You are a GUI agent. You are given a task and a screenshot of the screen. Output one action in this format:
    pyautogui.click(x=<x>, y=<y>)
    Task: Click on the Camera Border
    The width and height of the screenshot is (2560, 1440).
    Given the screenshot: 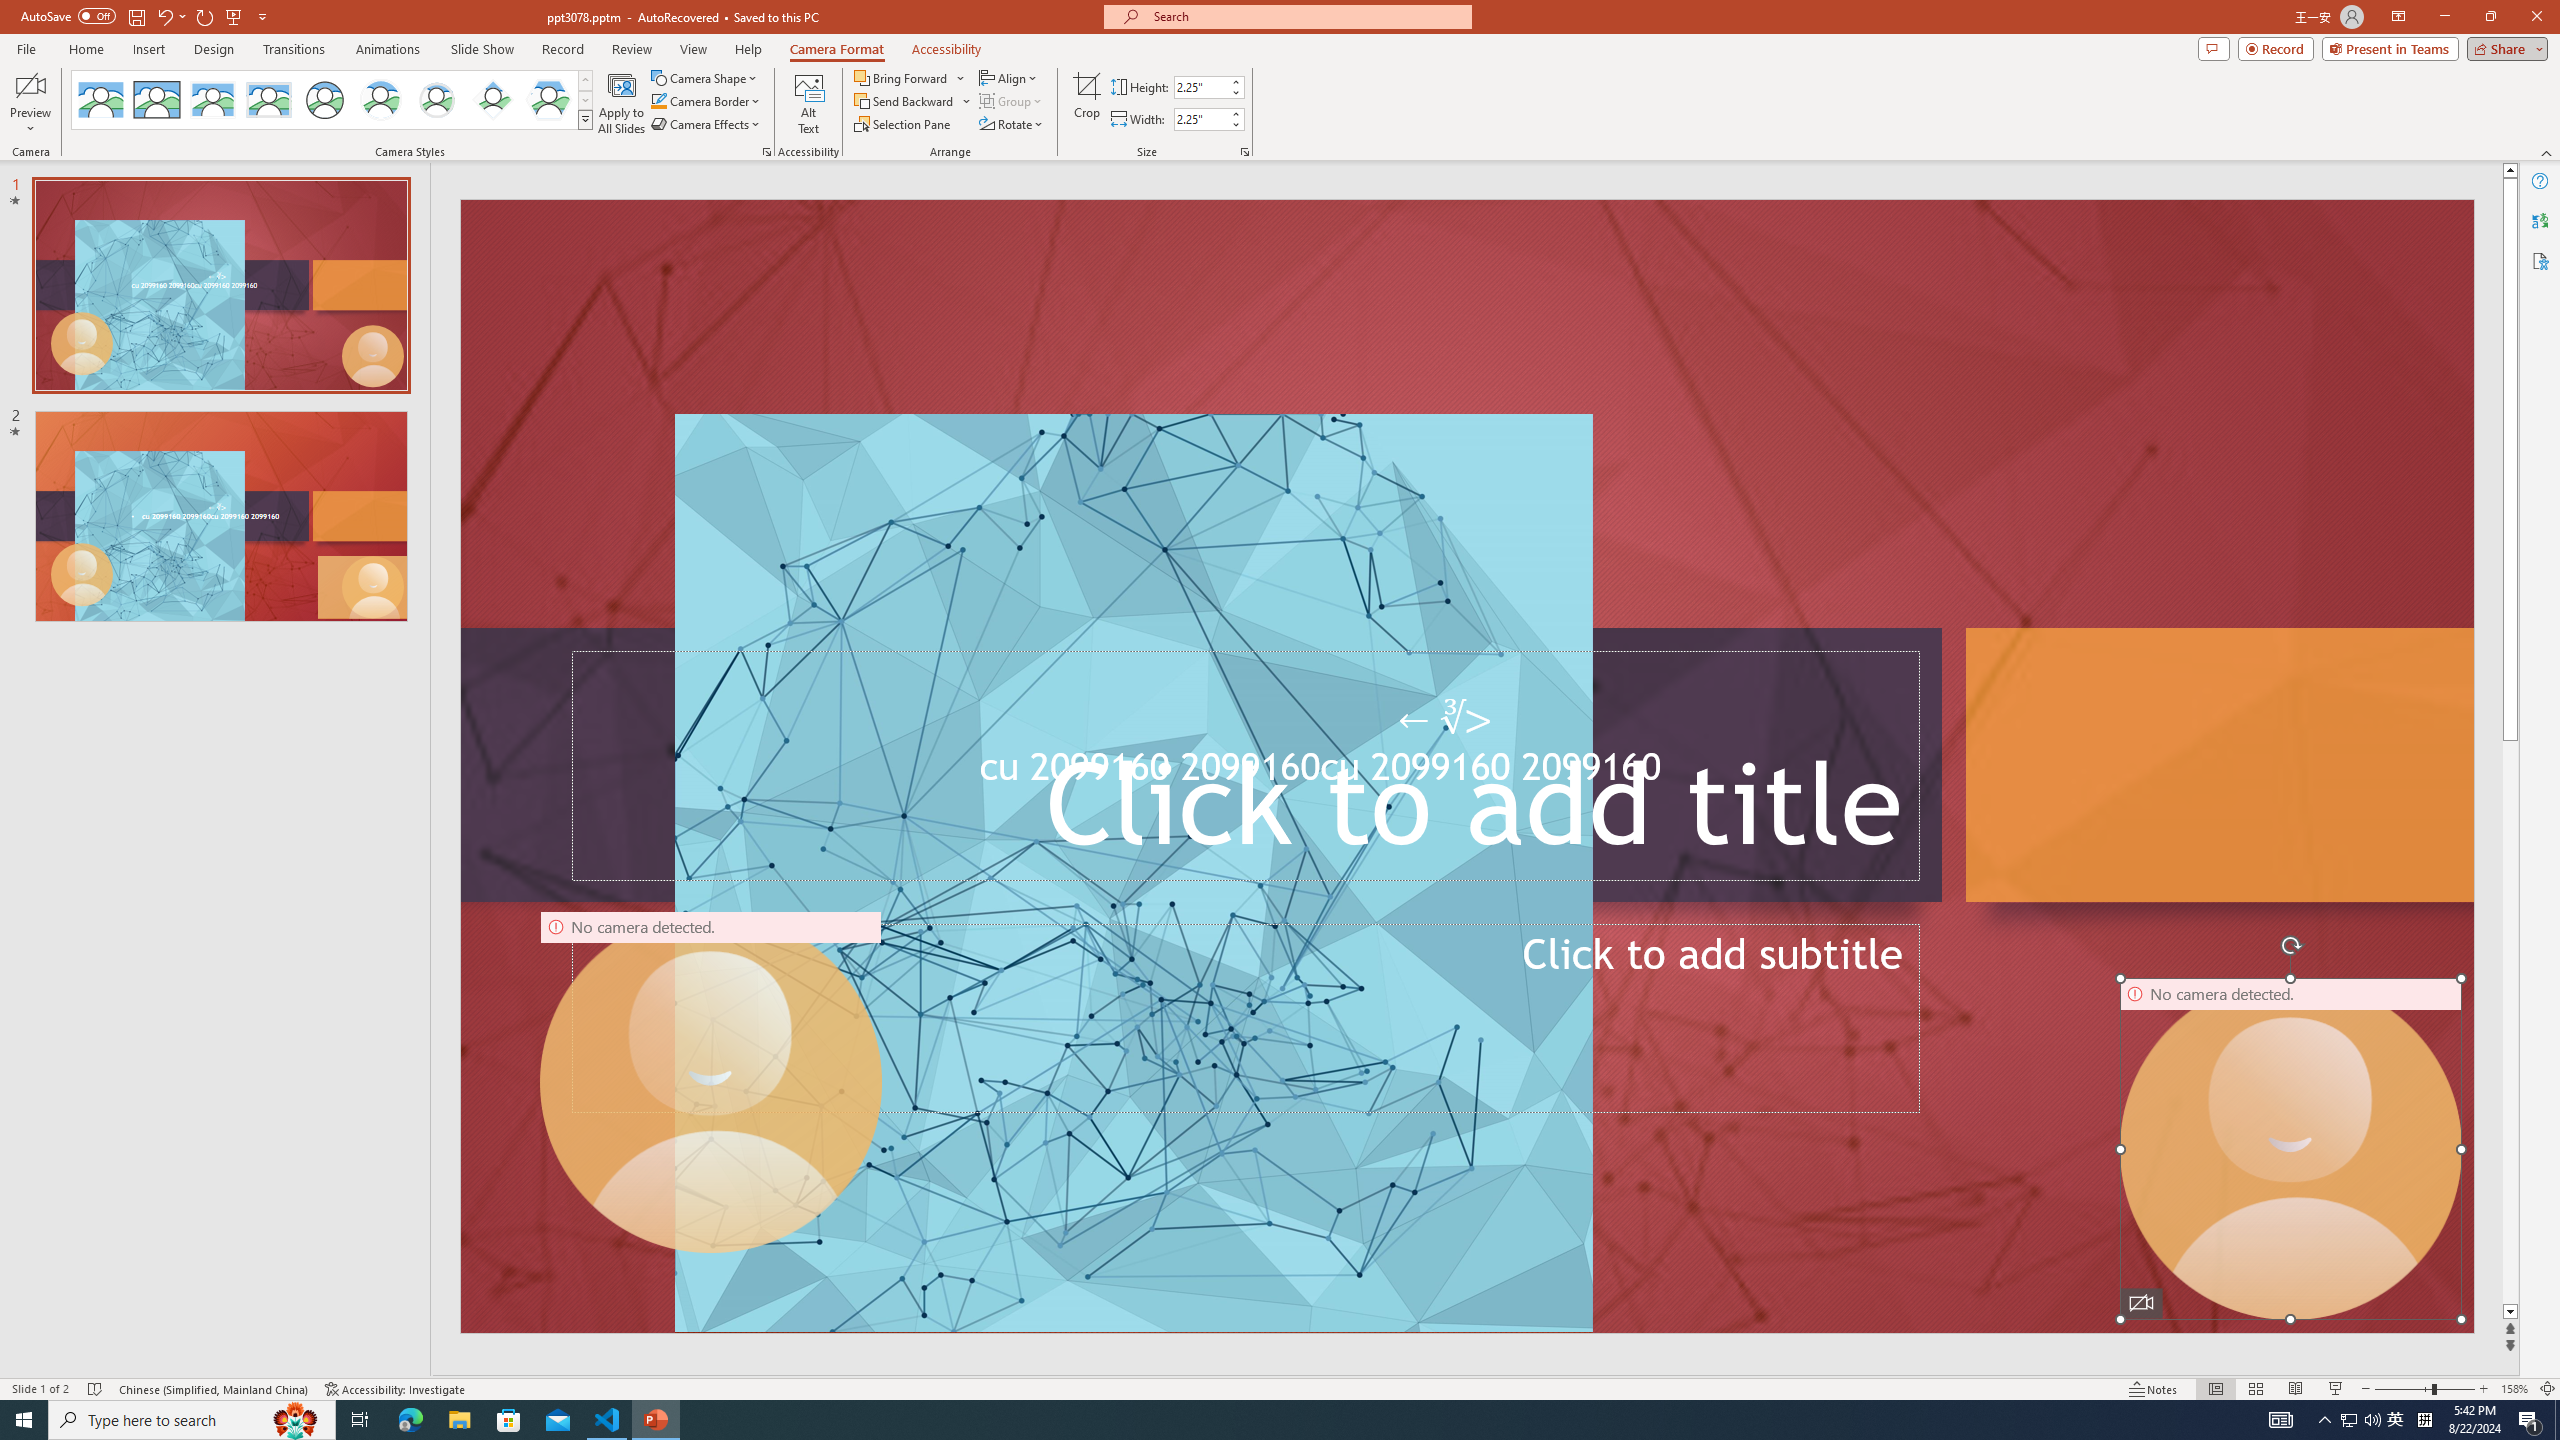 What is the action you would take?
    pyautogui.click(x=706, y=100)
    